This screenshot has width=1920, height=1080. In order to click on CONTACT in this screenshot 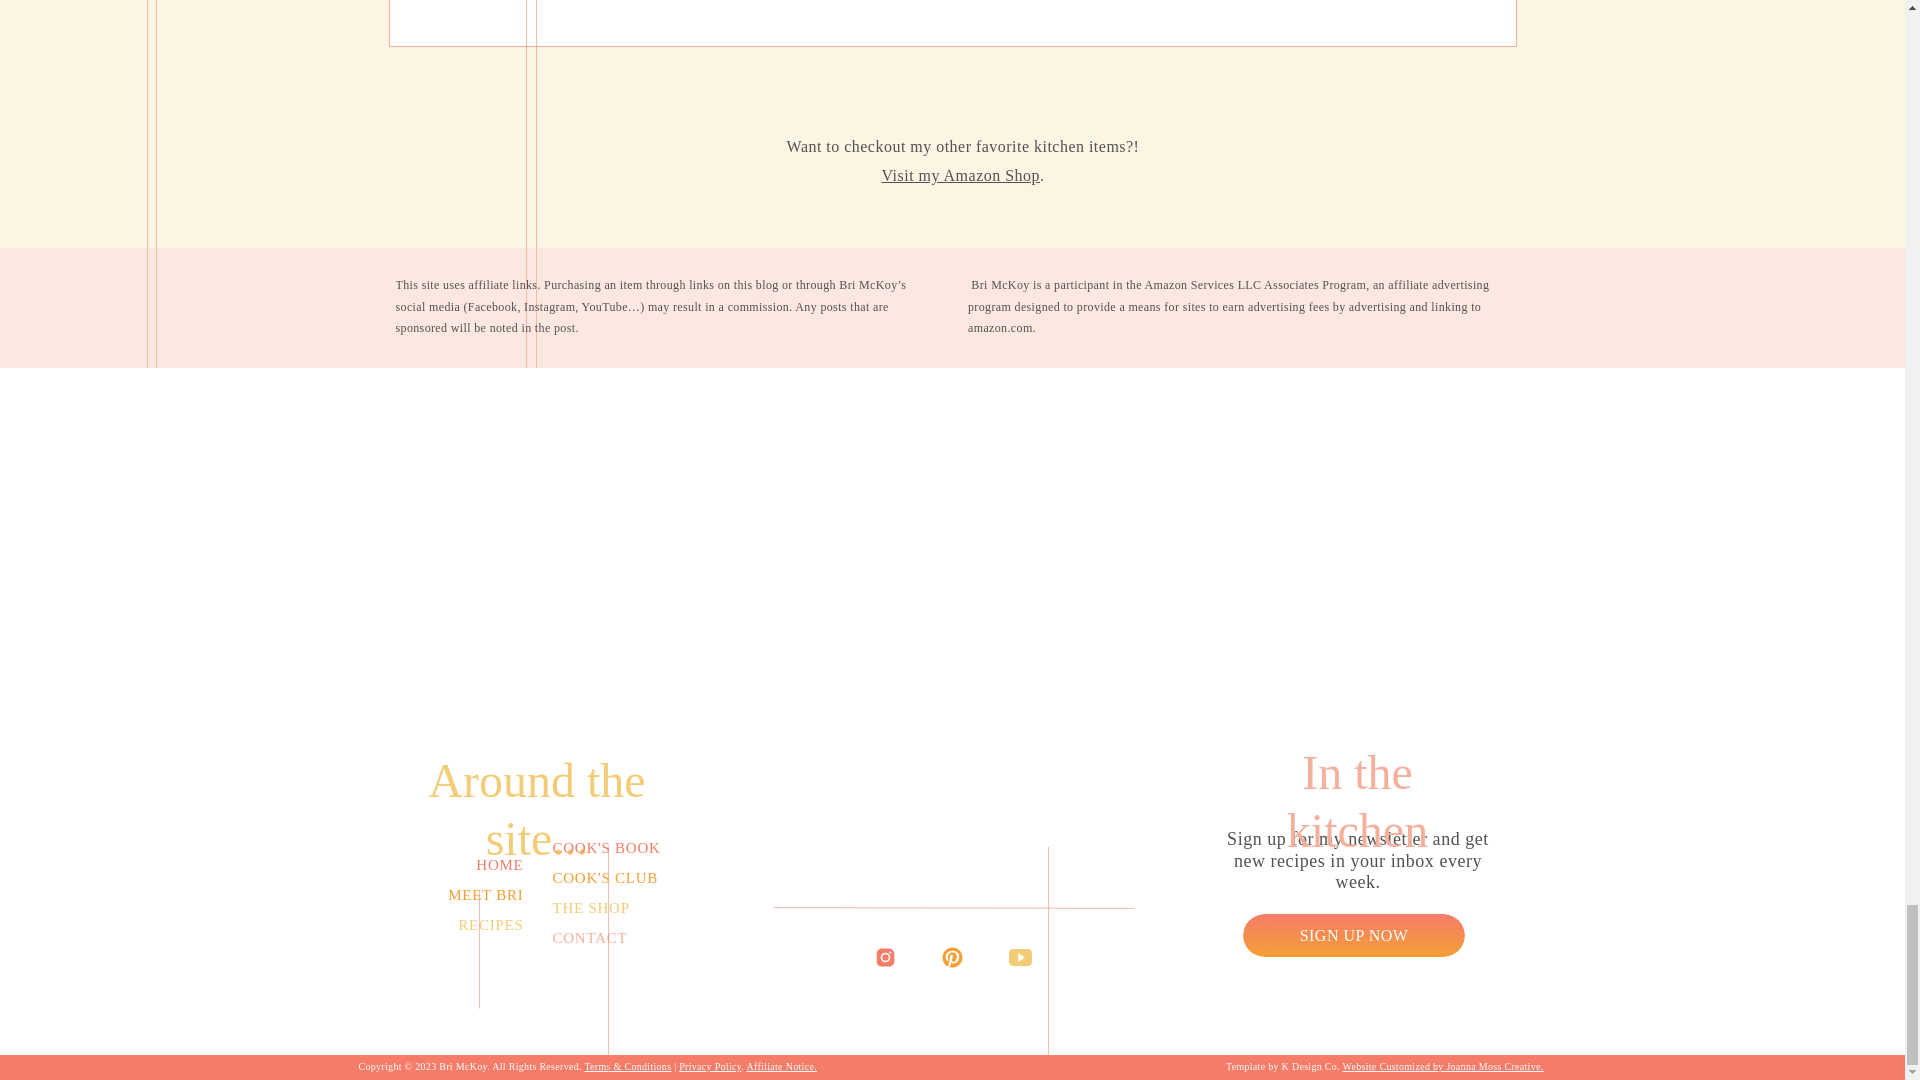, I will do `click(611, 938)`.